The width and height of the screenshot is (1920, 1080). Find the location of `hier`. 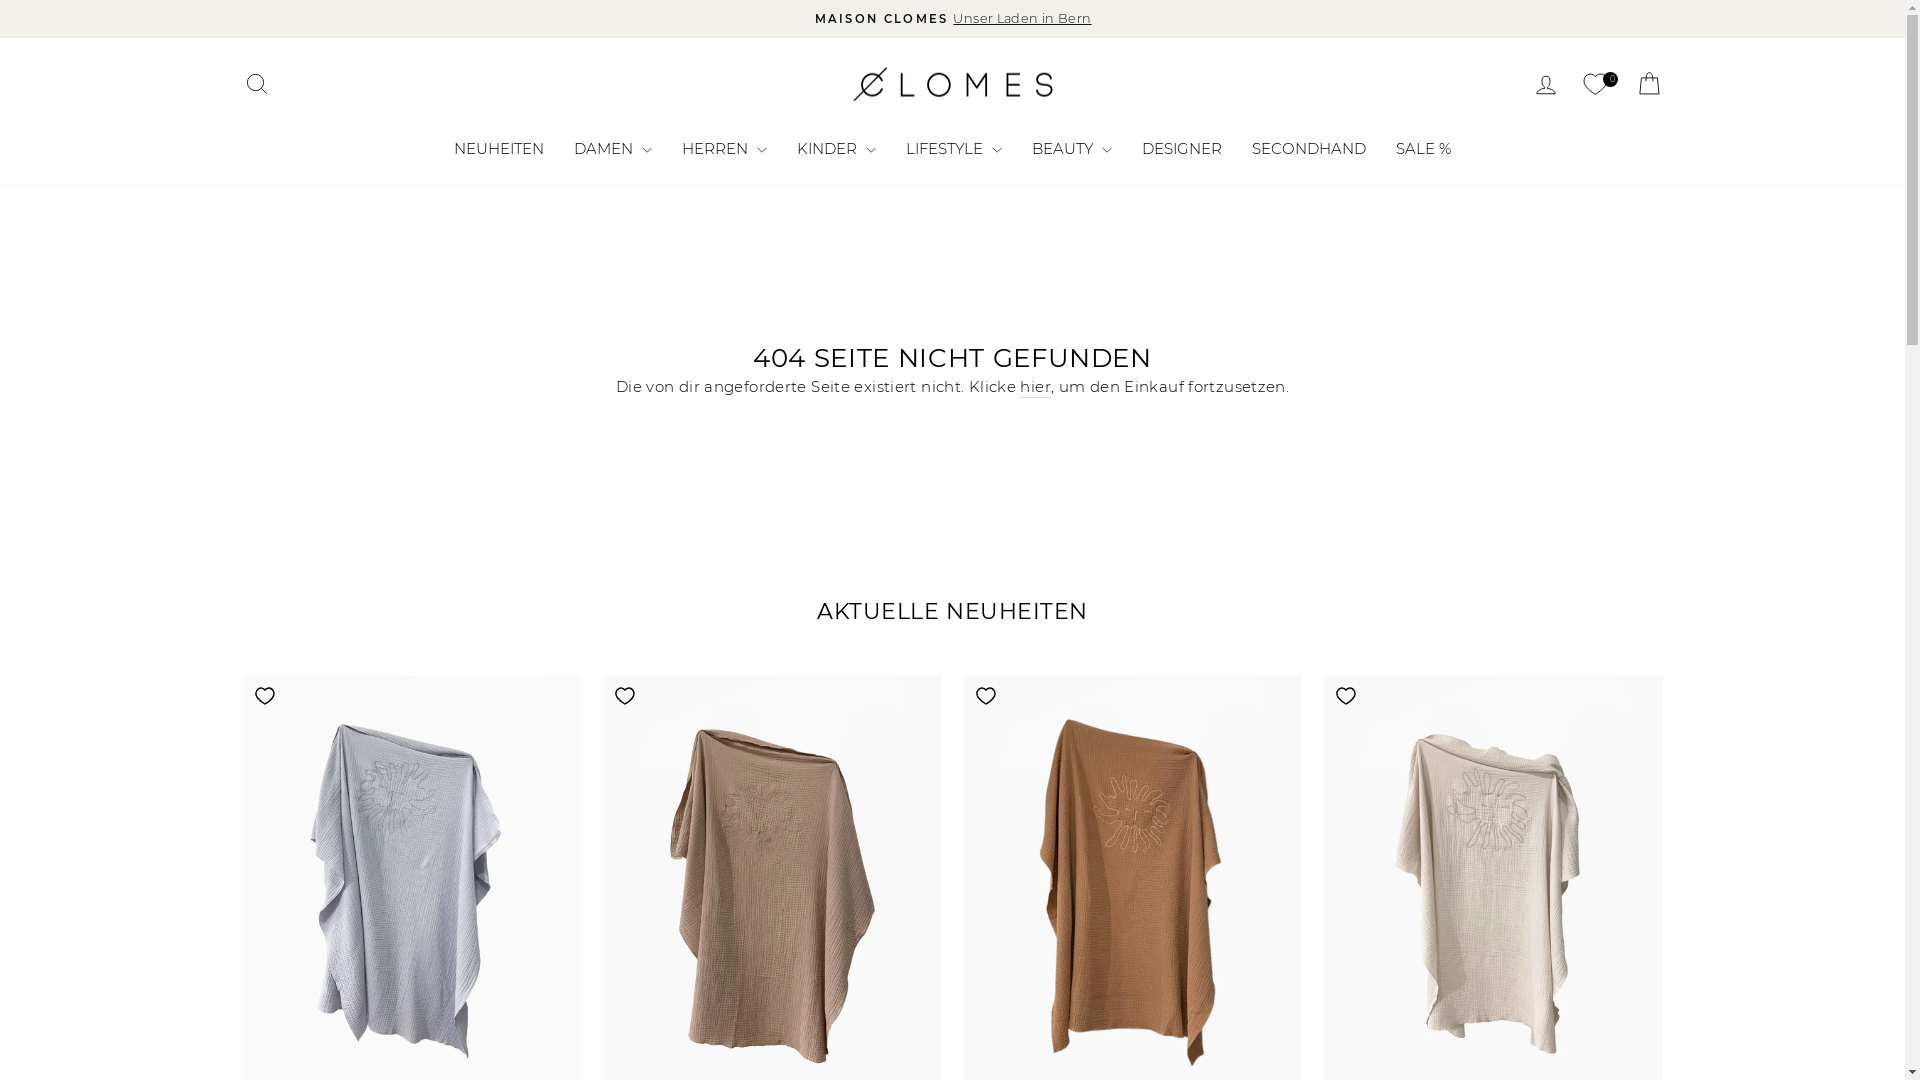

hier is located at coordinates (1036, 387).